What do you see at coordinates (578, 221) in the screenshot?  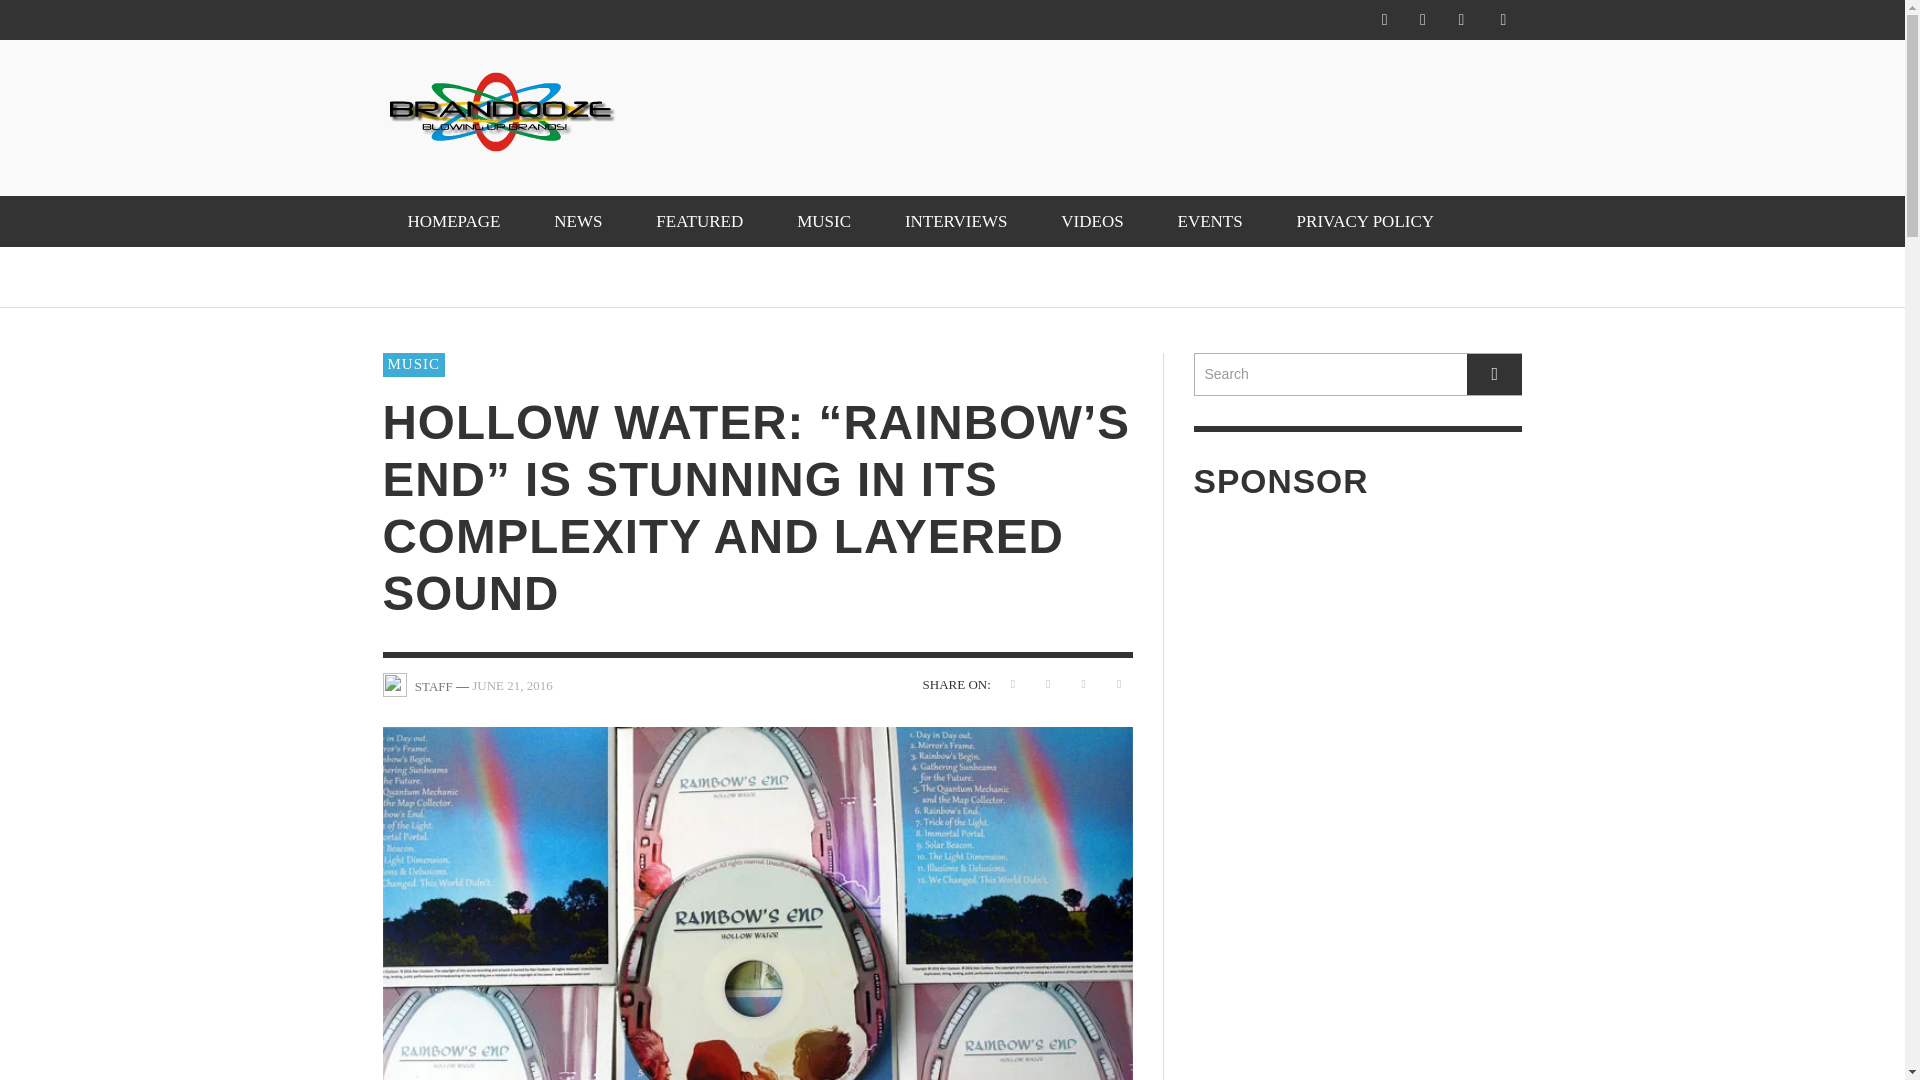 I see `NEWS` at bounding box center [578, 221].